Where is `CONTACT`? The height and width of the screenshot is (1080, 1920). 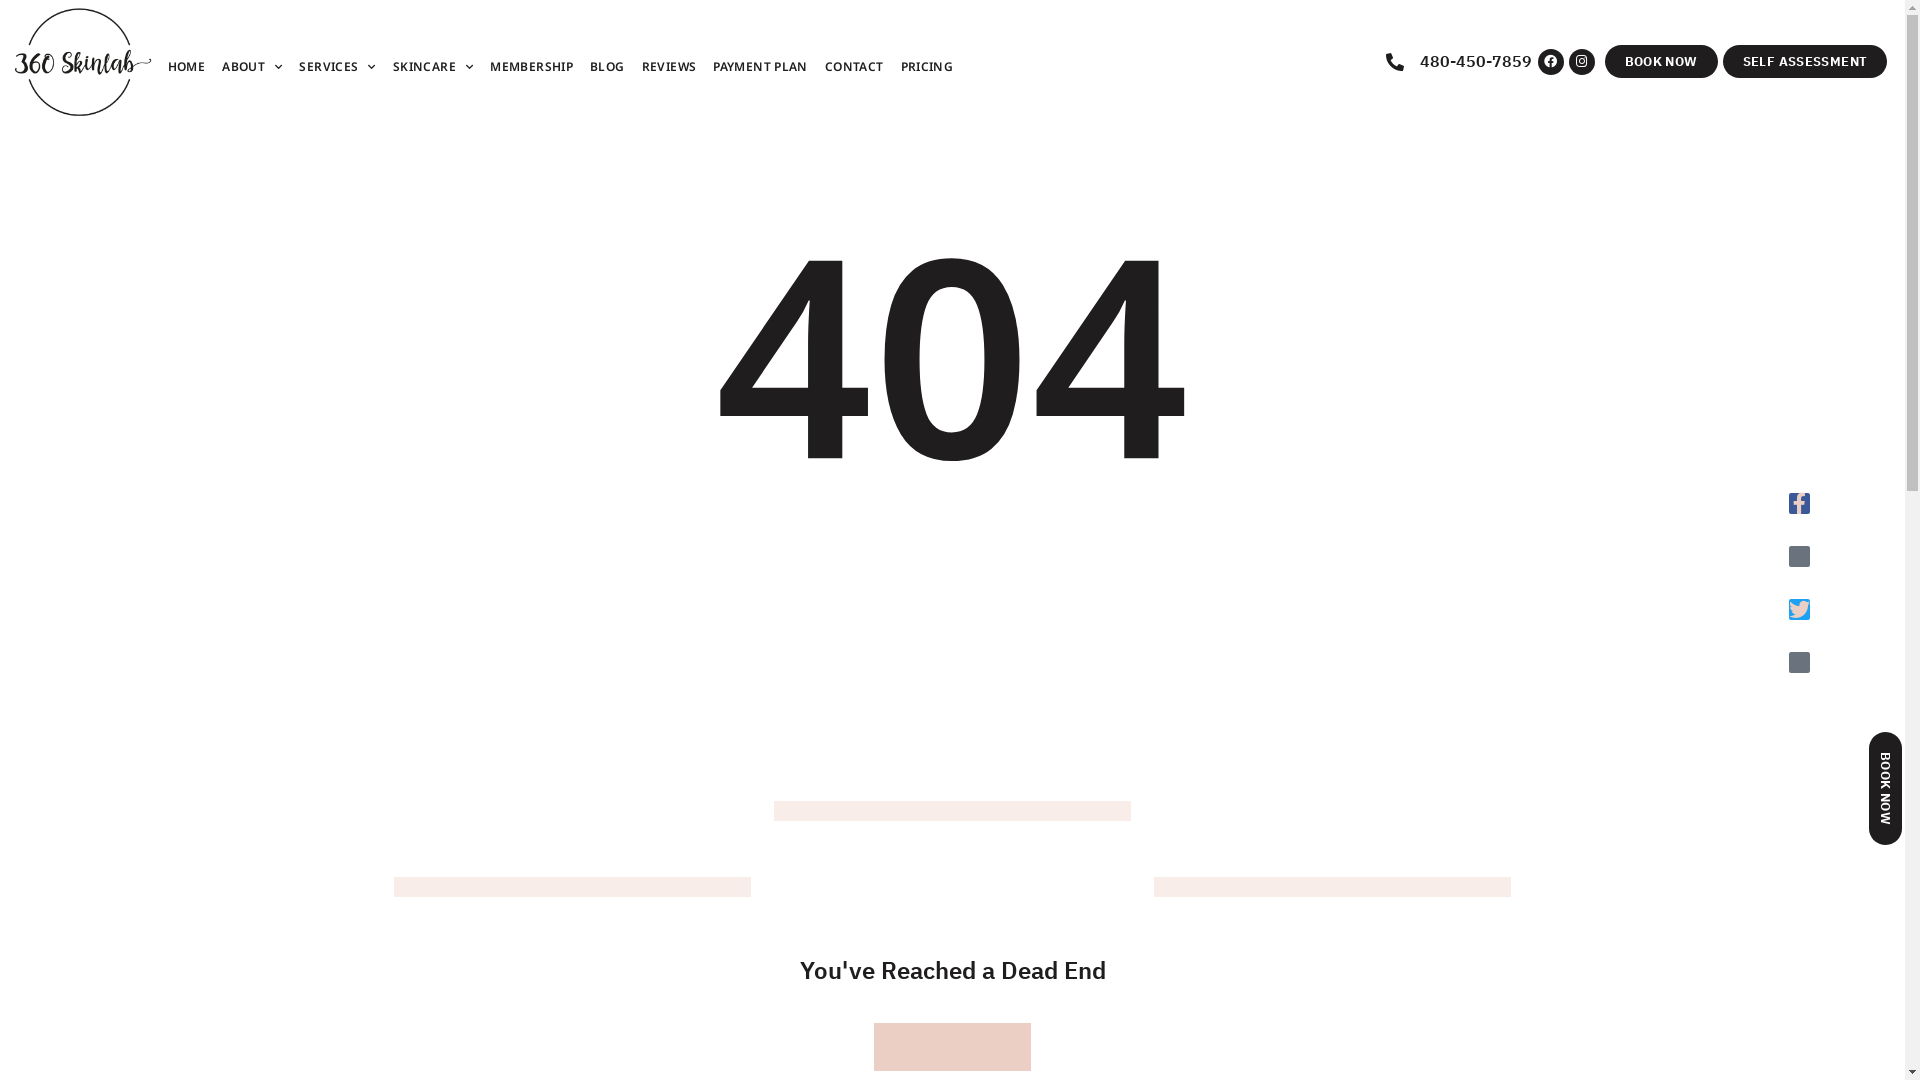
CONTACT is located at coordinates (854, 67).